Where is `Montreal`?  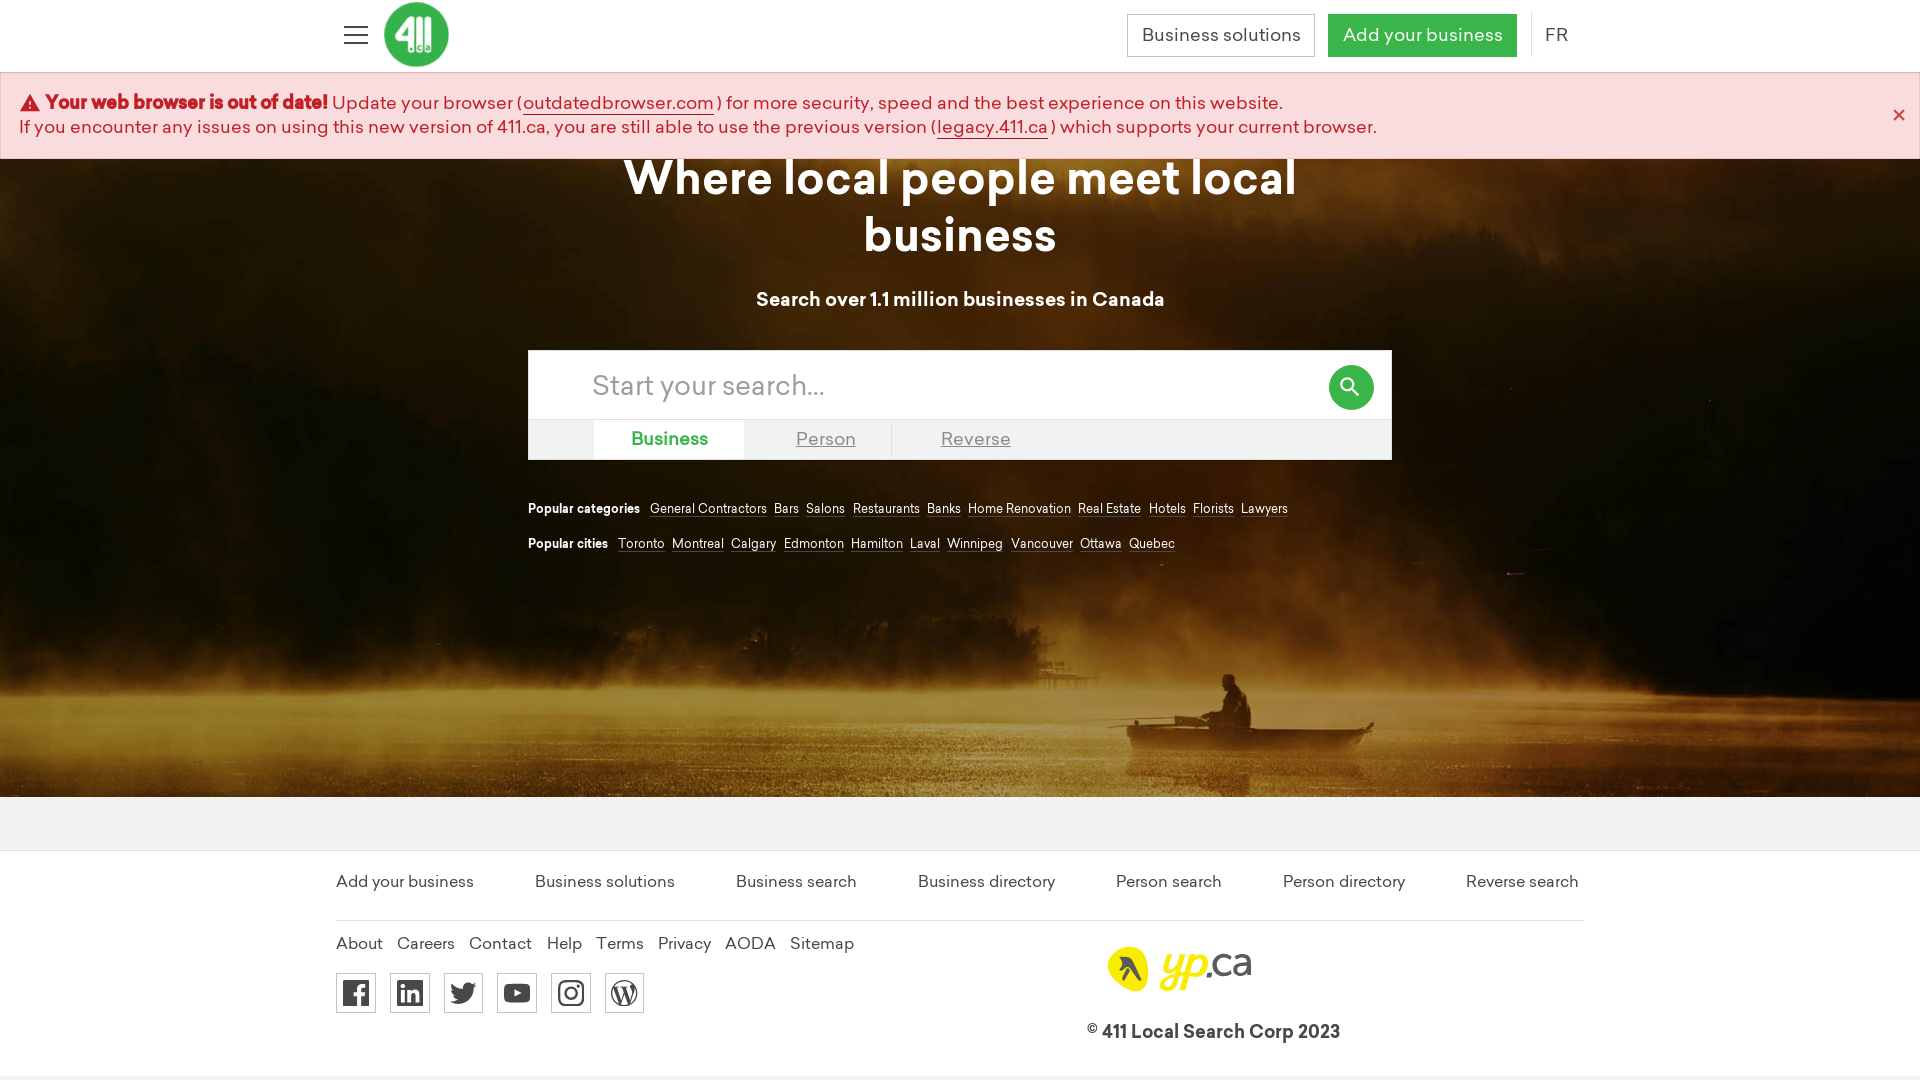 Montreal is located at coordinates (698, 544).